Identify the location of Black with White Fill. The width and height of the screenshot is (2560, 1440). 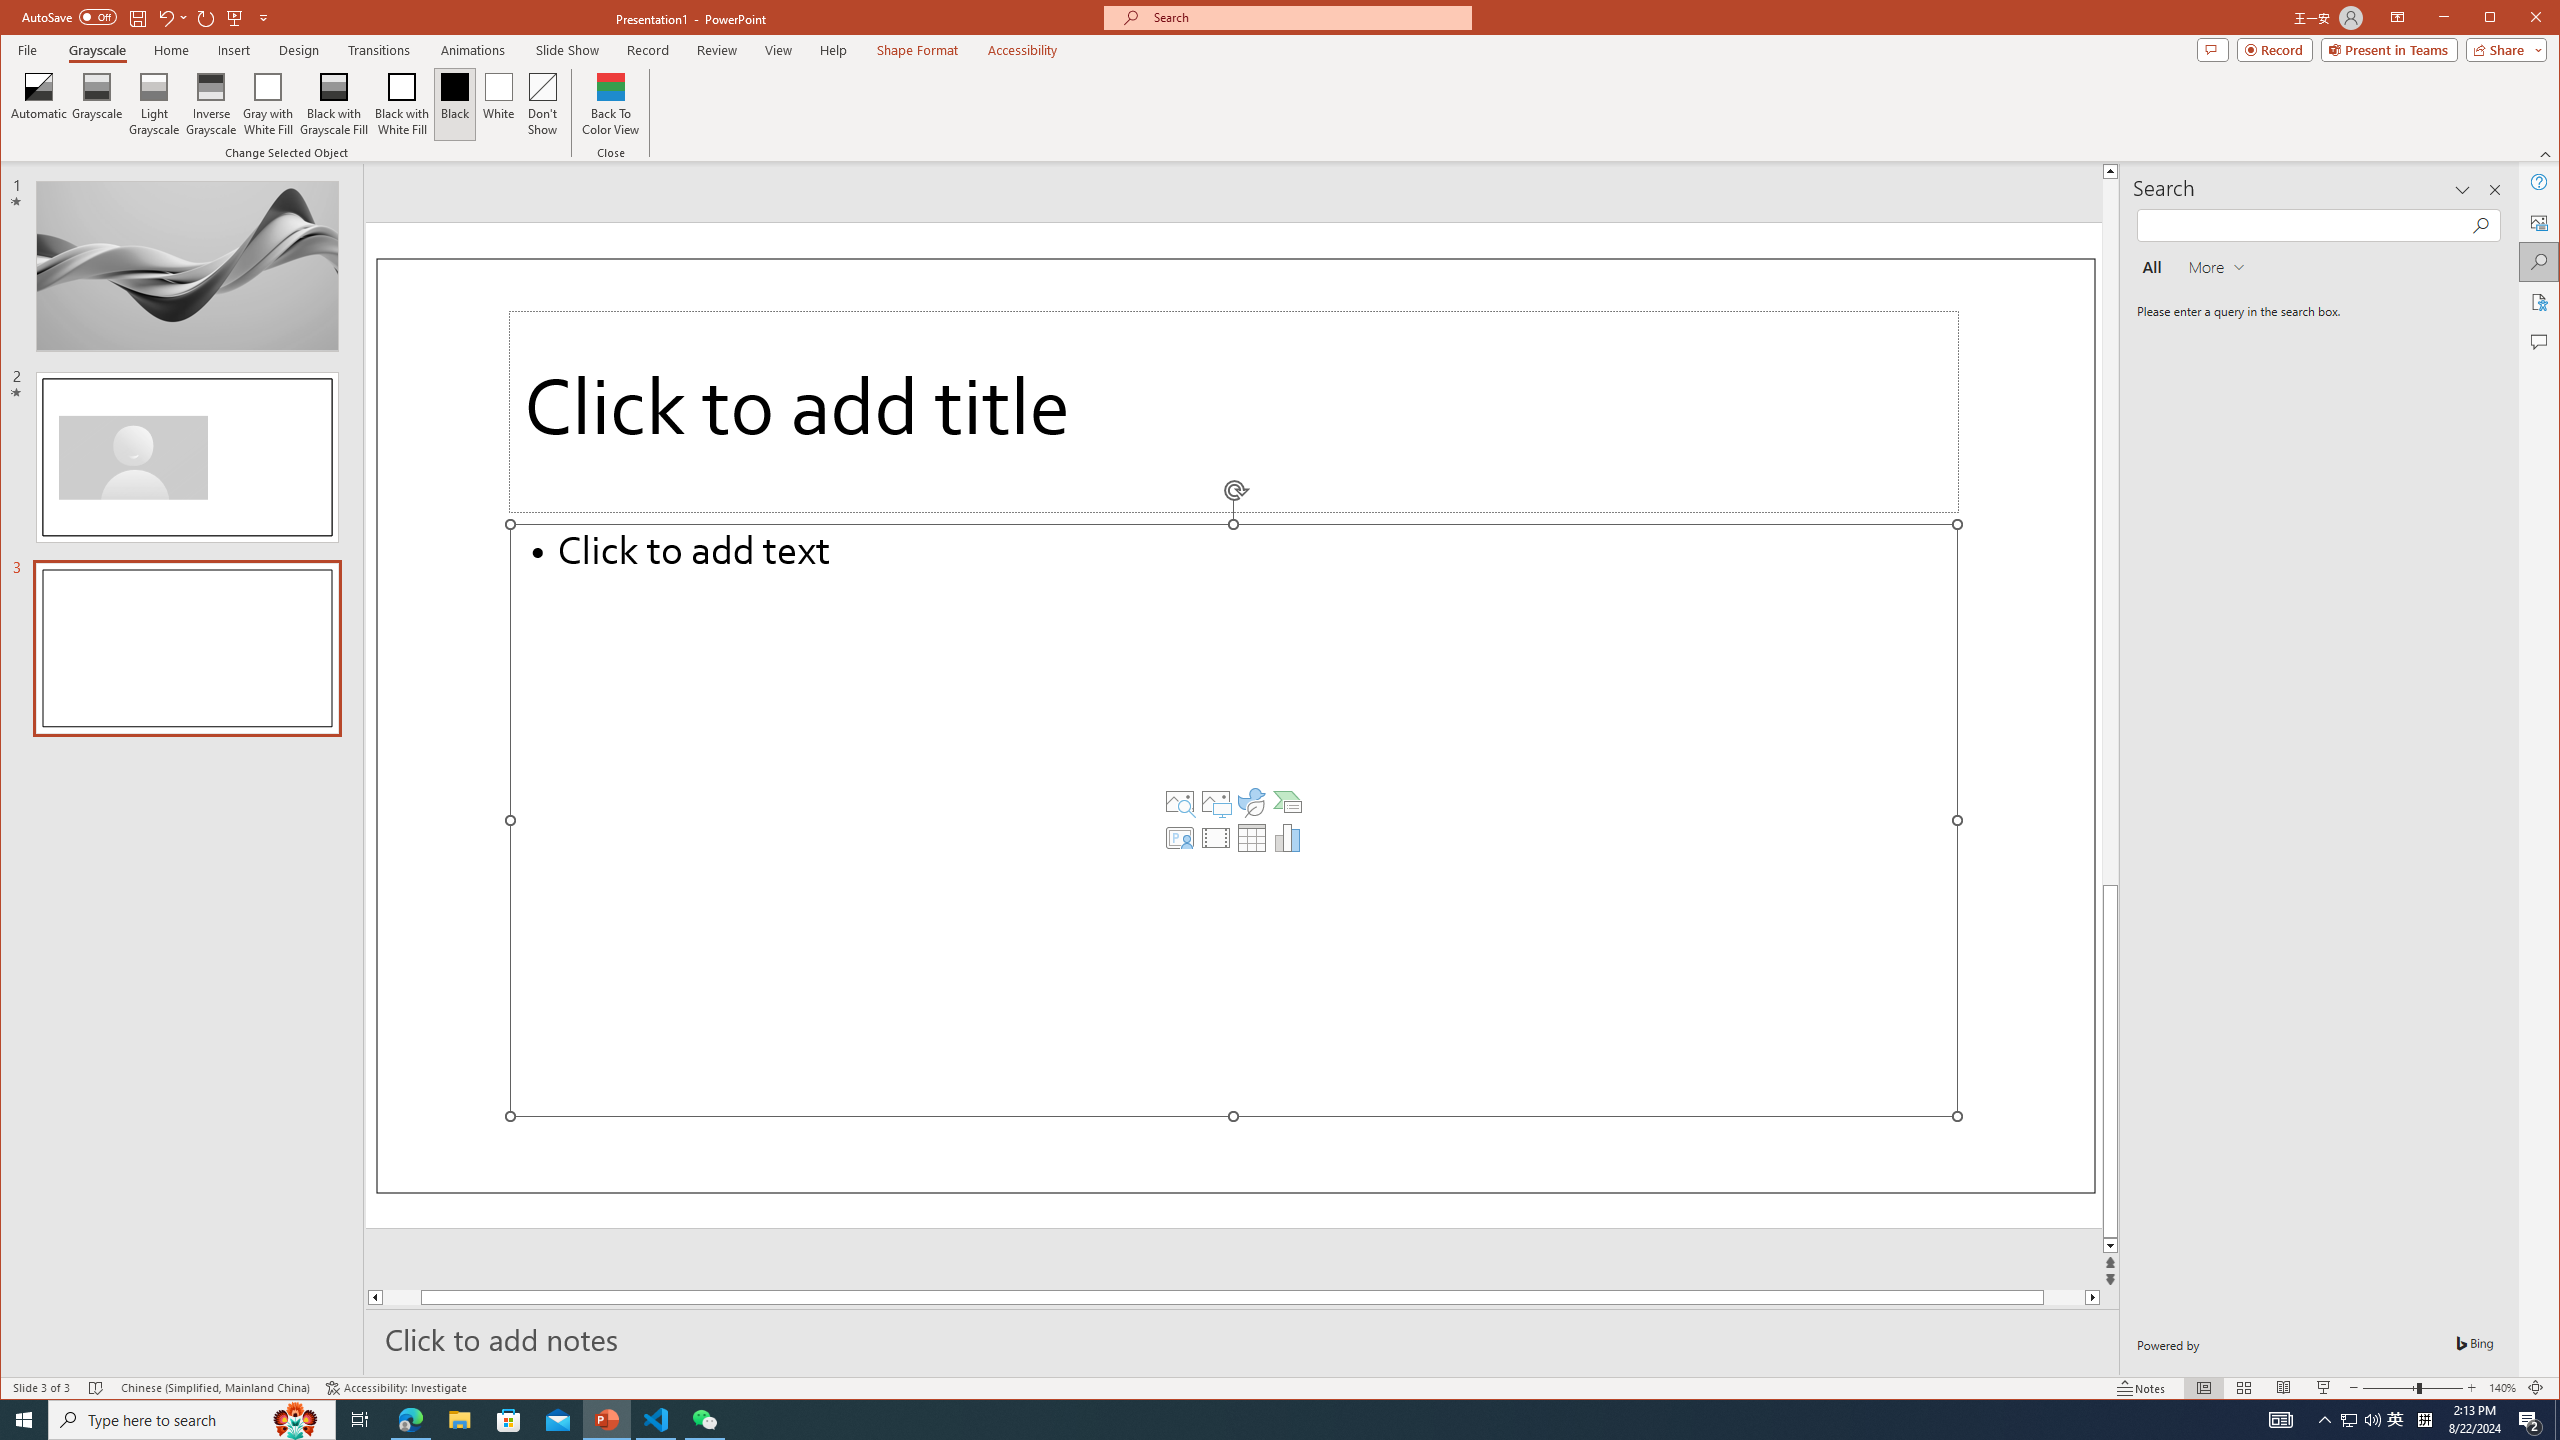
(402, 104).